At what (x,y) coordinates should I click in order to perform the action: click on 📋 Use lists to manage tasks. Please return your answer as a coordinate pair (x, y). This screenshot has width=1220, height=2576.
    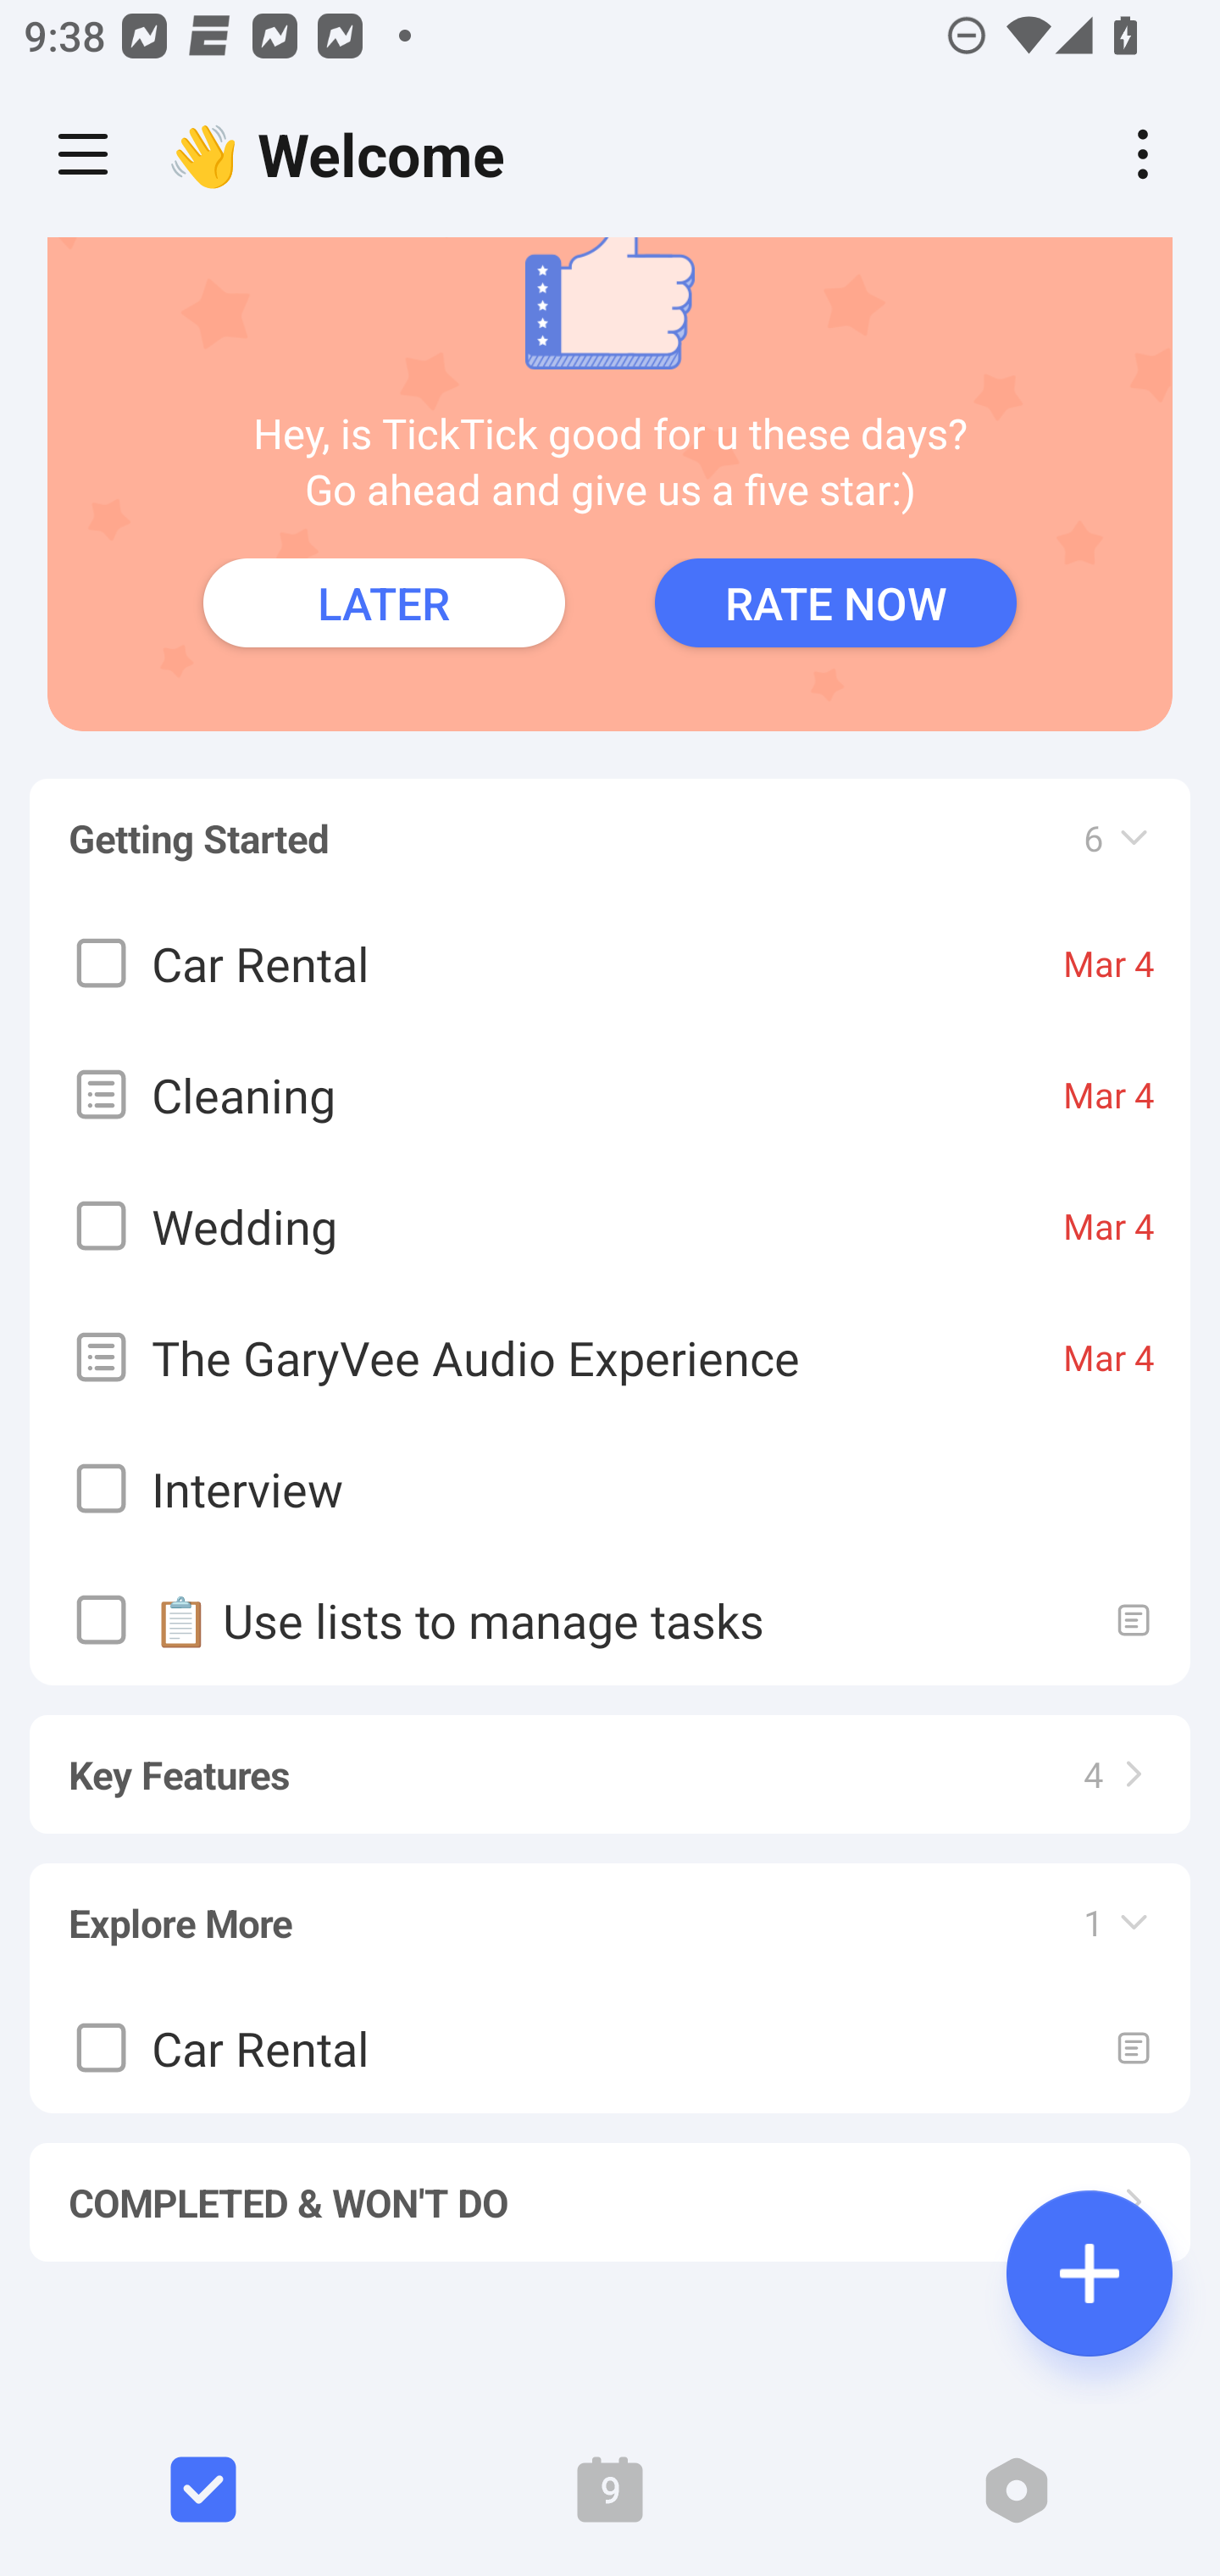
    Looking at the image, I should click on (610, 1618).